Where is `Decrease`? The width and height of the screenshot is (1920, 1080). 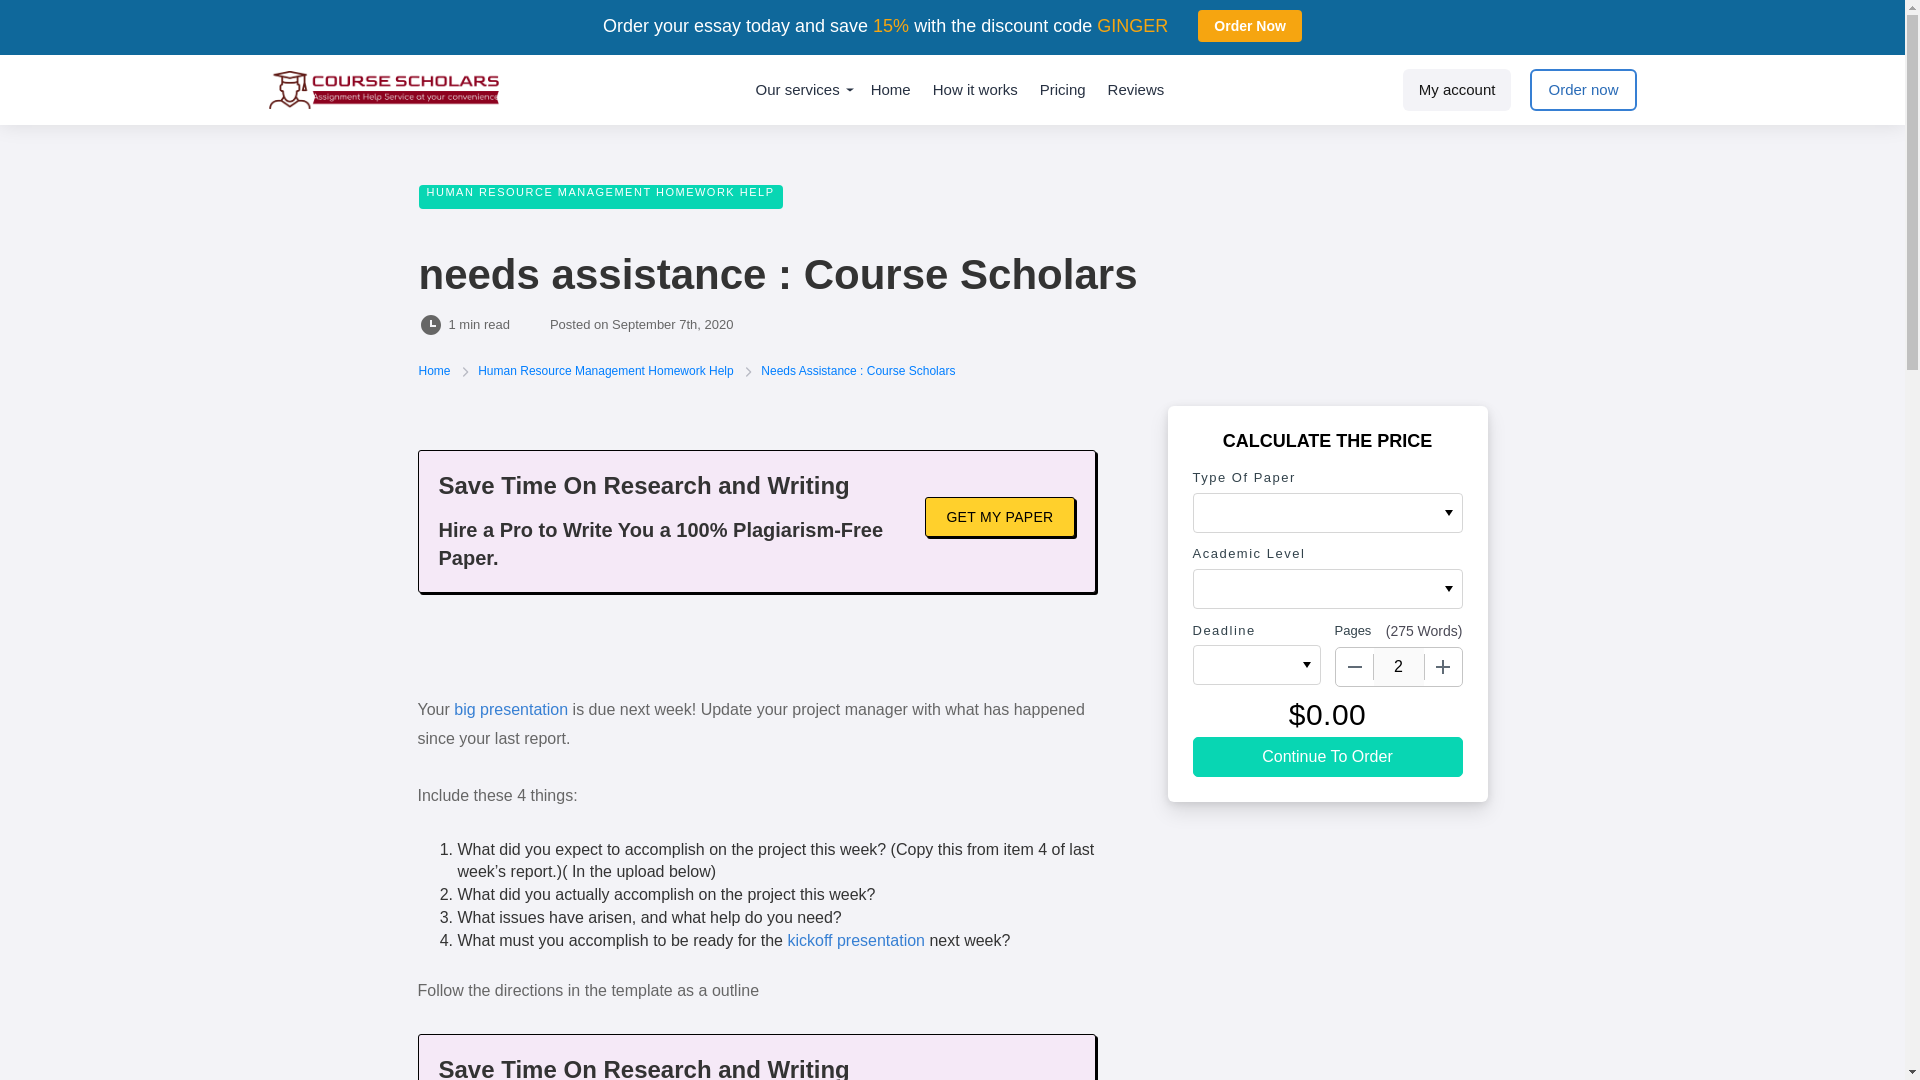
Decrease is located at coordinates (1355, 666).